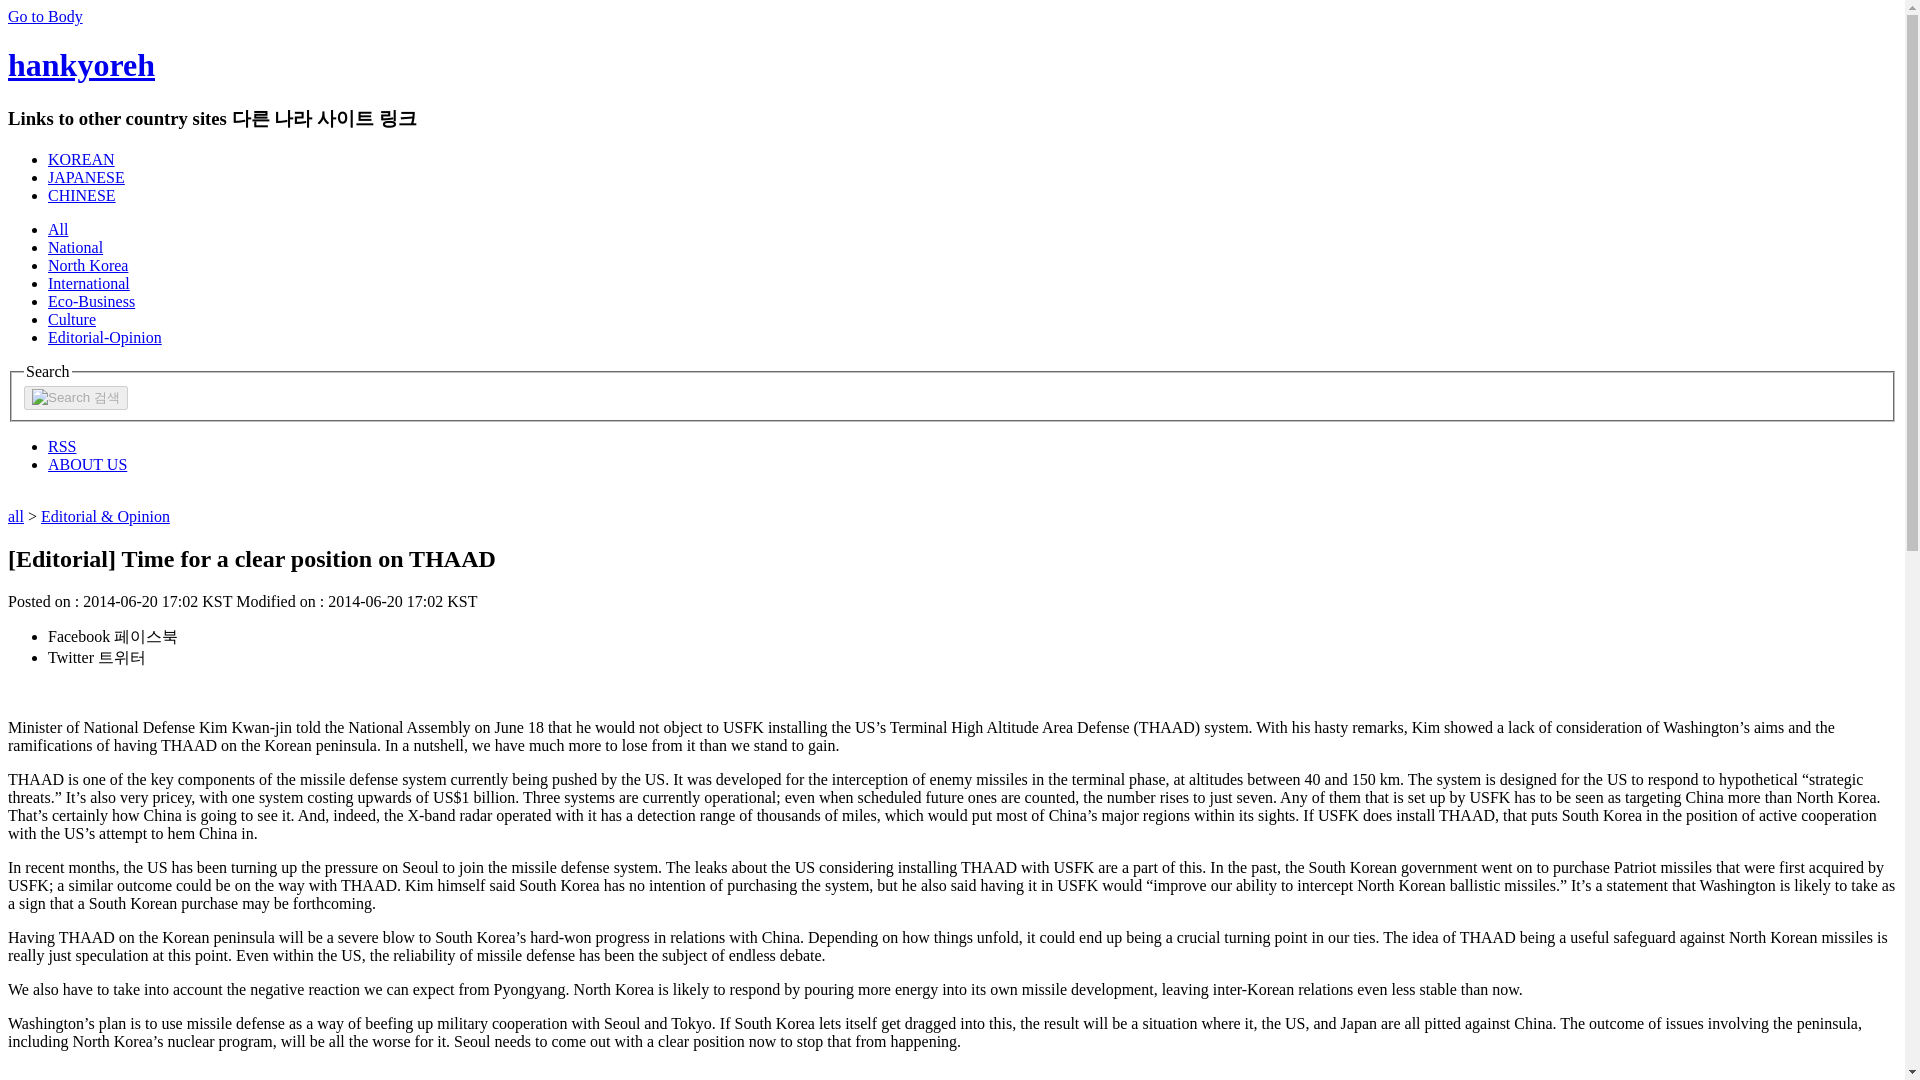 The height and width of the screenshot is (1080, 1920). Describe the element at coordinates (76, 246) in the screenshot. I see `National` at that location.